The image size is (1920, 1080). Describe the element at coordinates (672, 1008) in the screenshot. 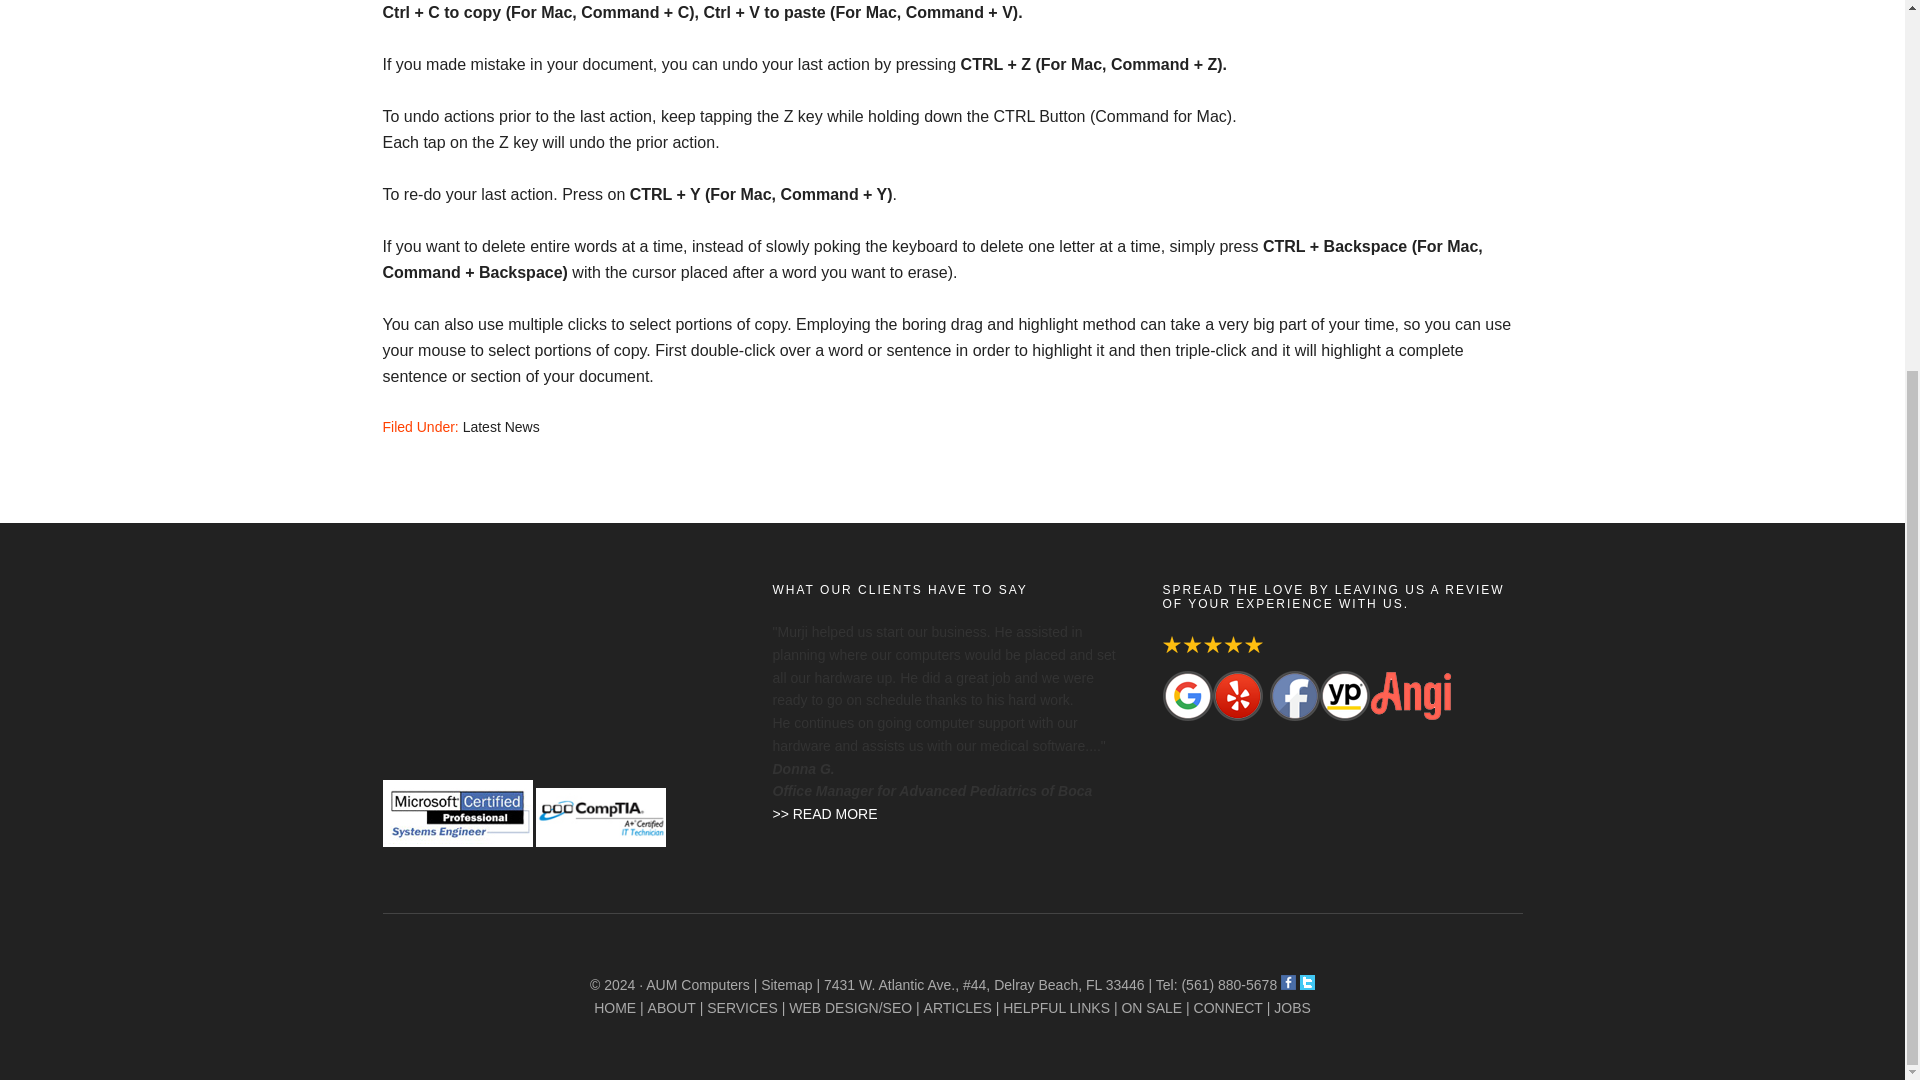

I see `ABOUT` at that location.